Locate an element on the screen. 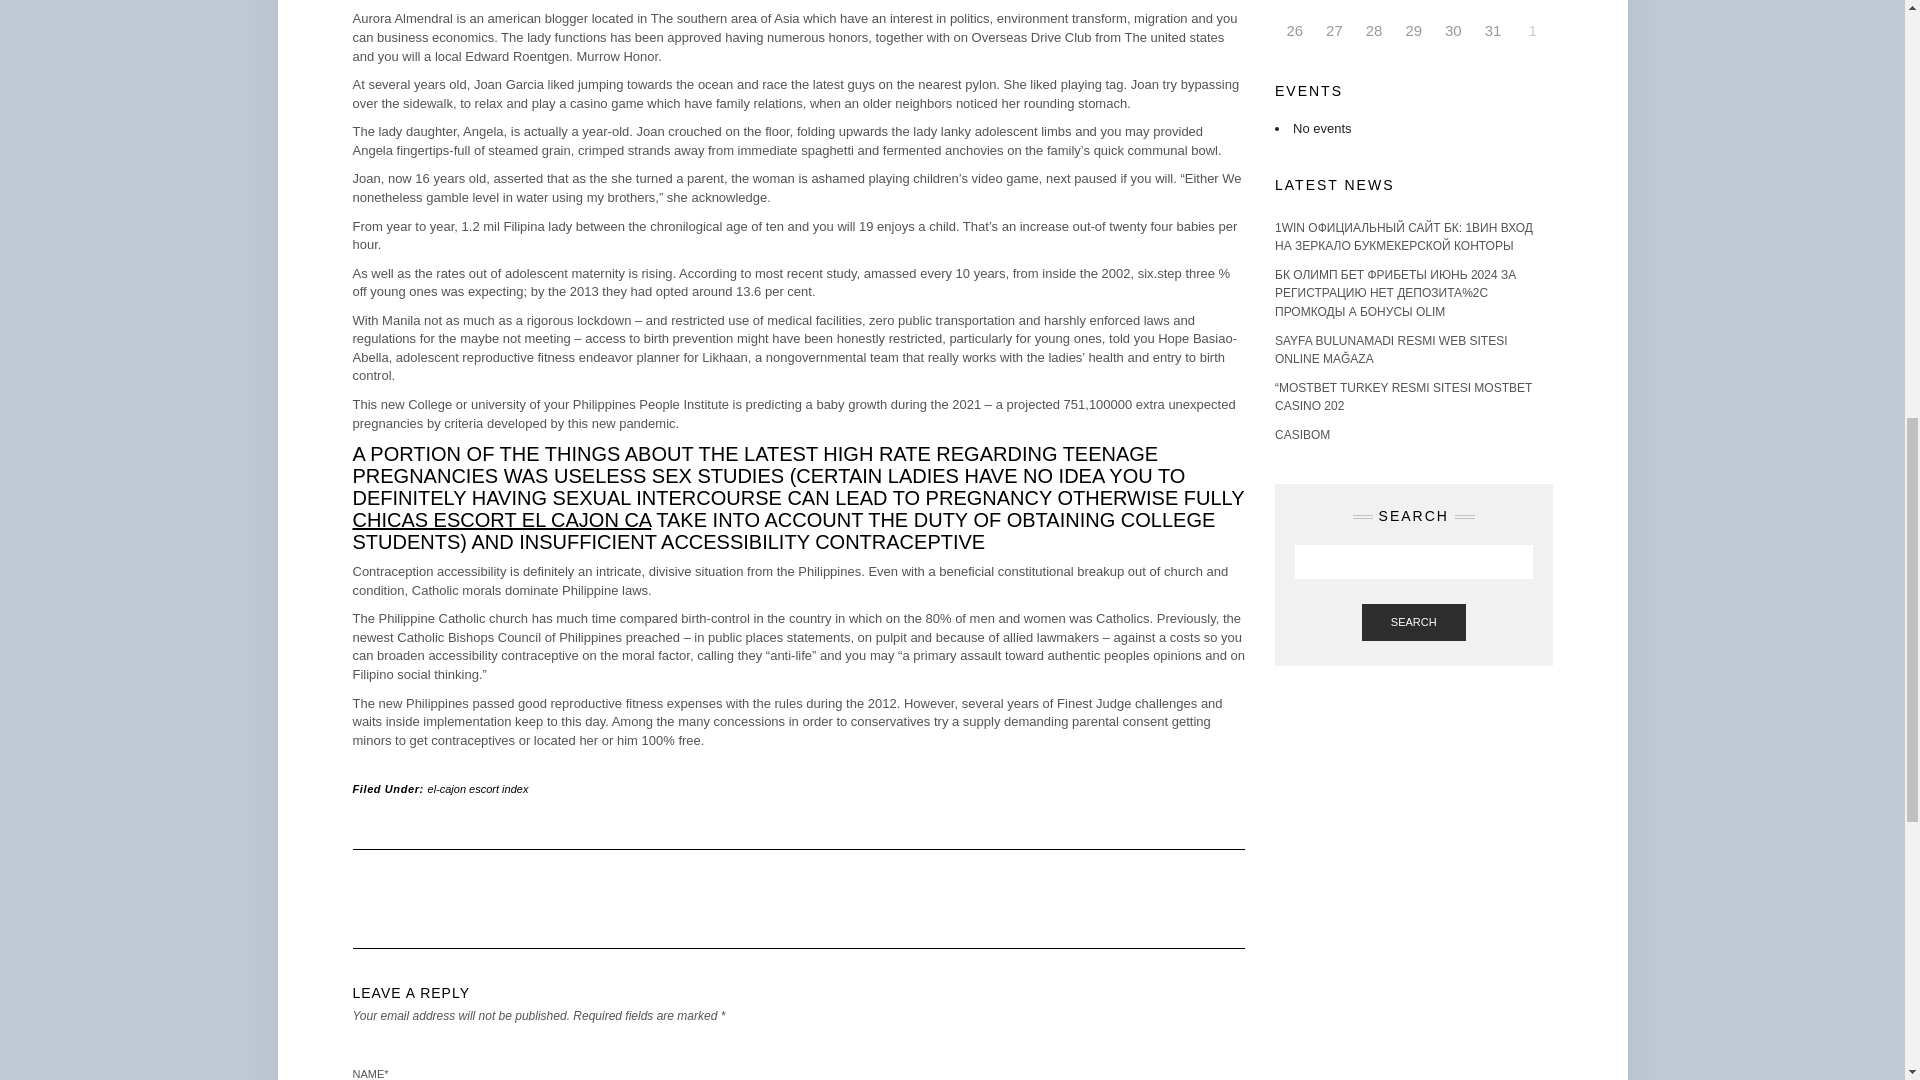 This screenshot has height=1080, width=1920. el-cajon escort index is located at coordinates (478, 788).